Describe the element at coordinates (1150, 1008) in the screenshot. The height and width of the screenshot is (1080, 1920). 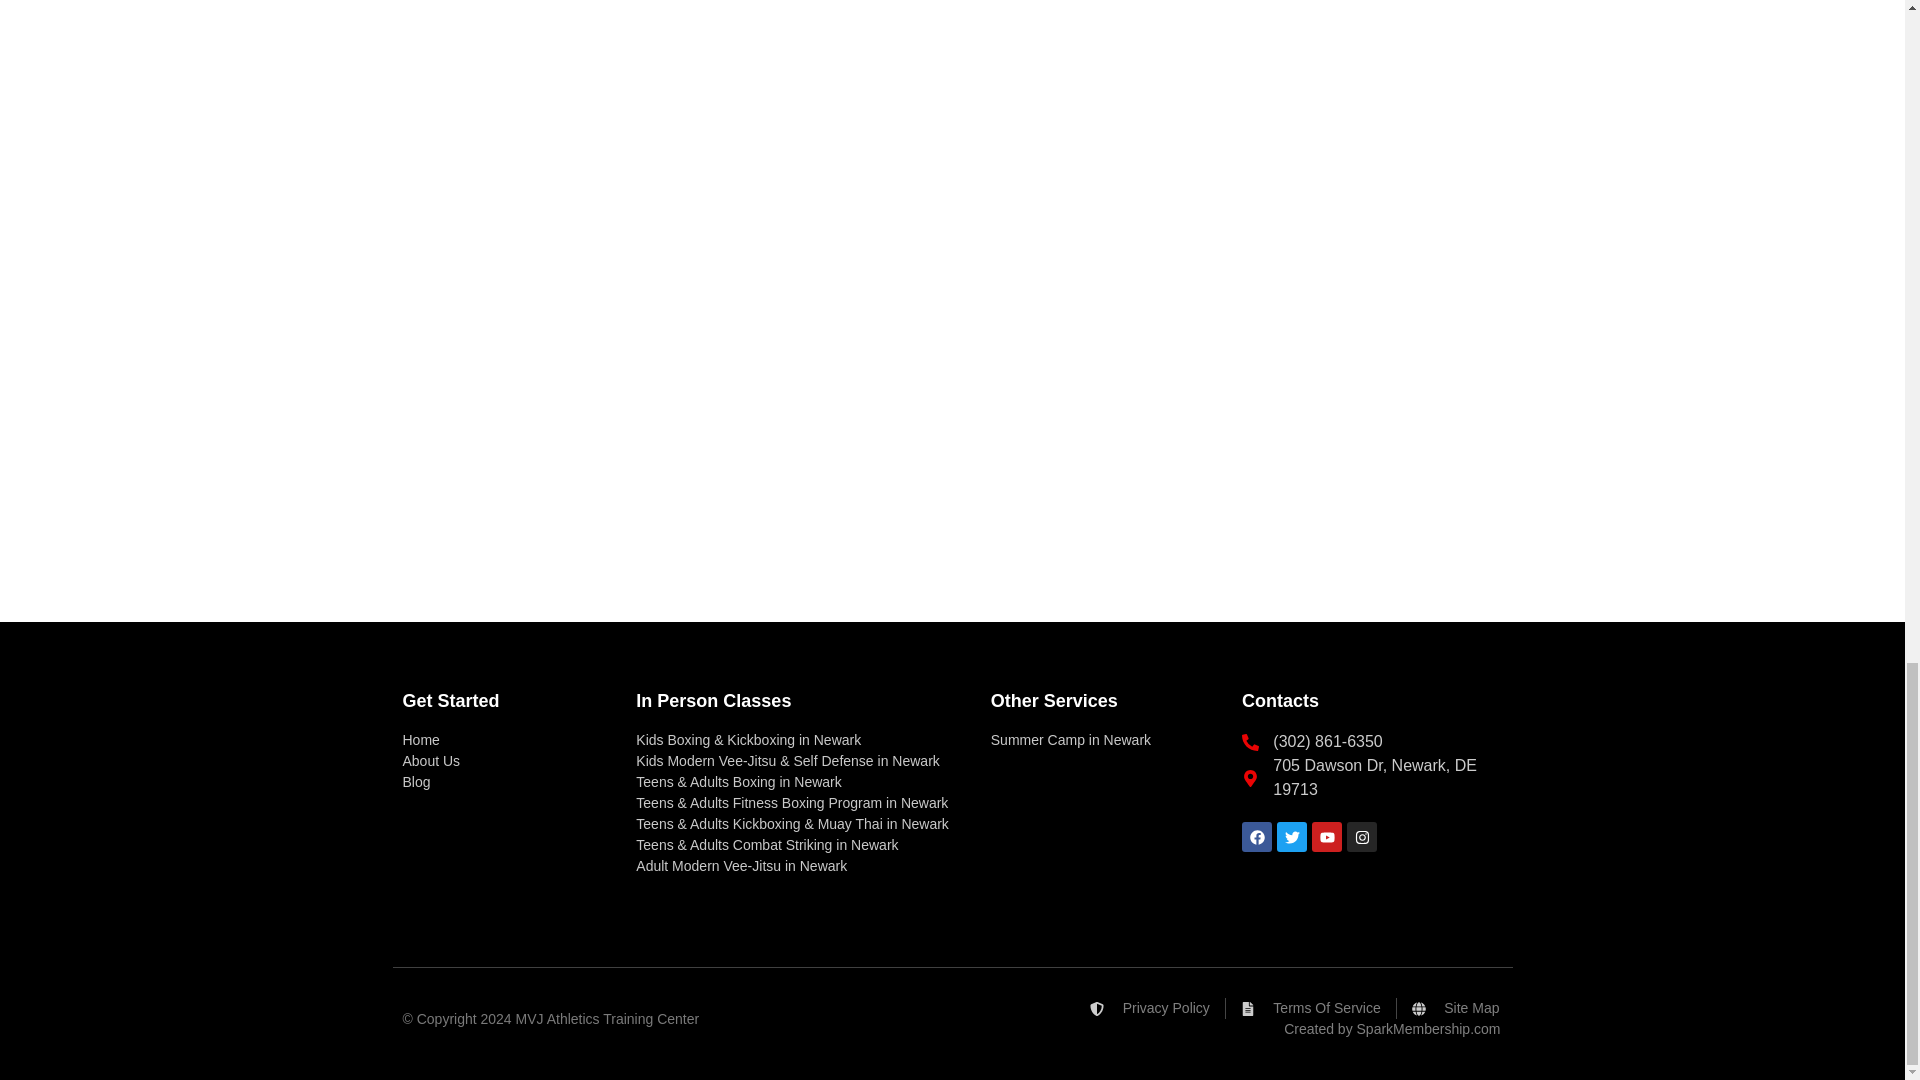
I see `Privacy Policy` at that location.